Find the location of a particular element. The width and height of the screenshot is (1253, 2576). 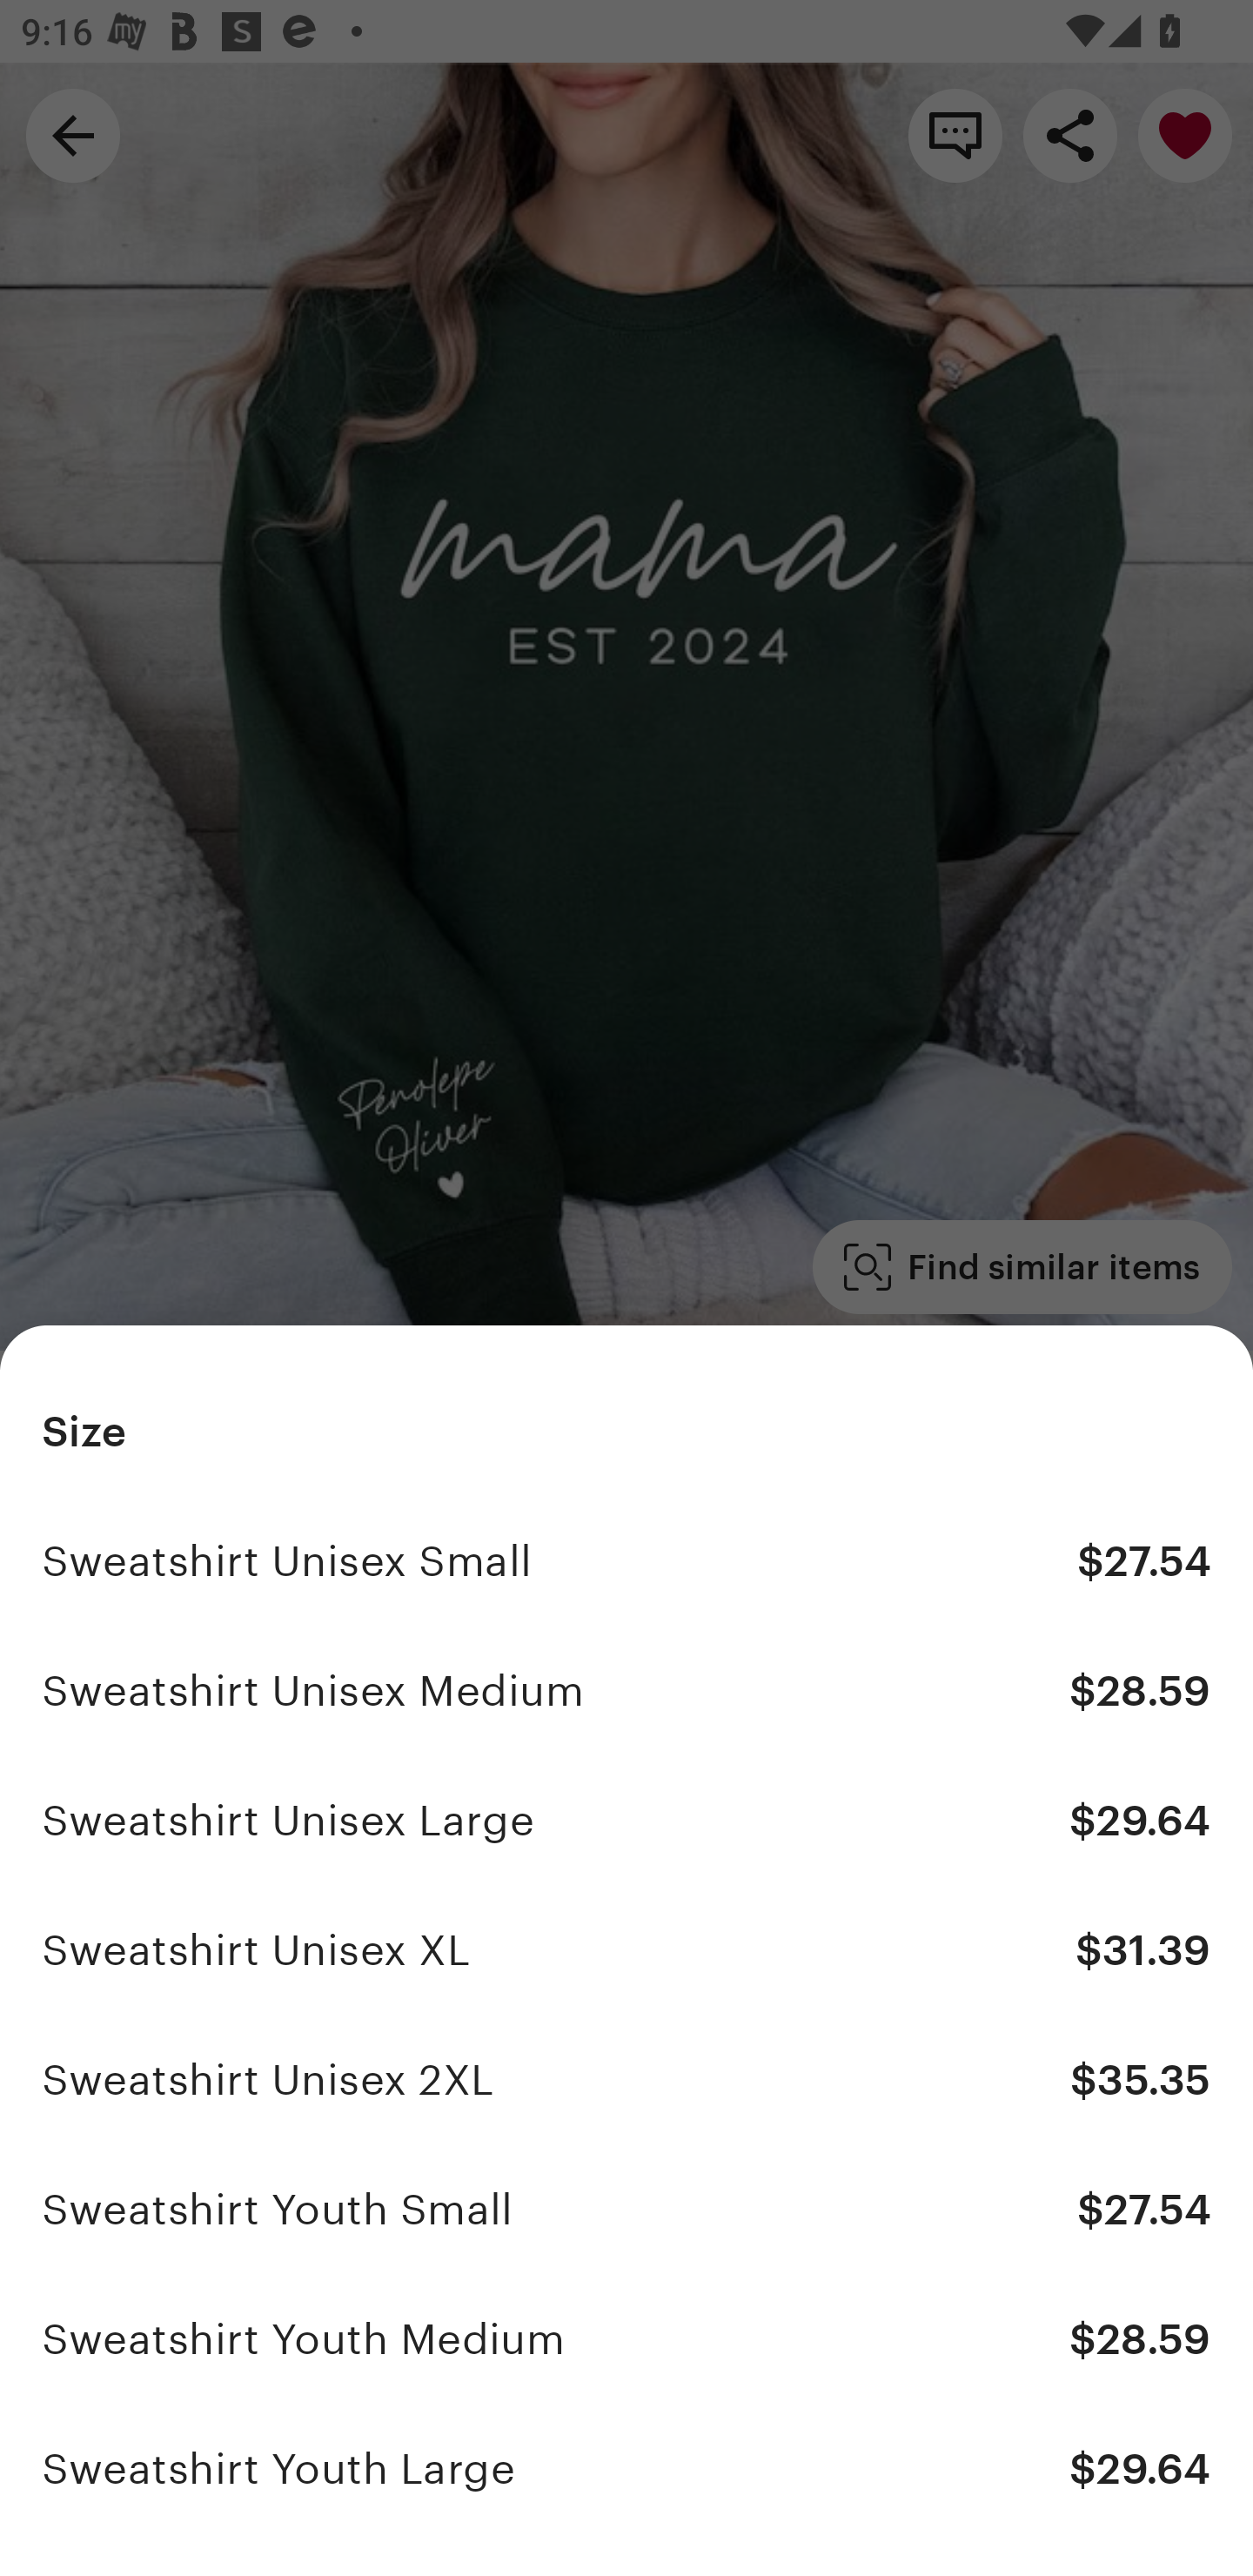

Sweatshirt Unisex Large $29.64 is located at coordinates (626, 1821).